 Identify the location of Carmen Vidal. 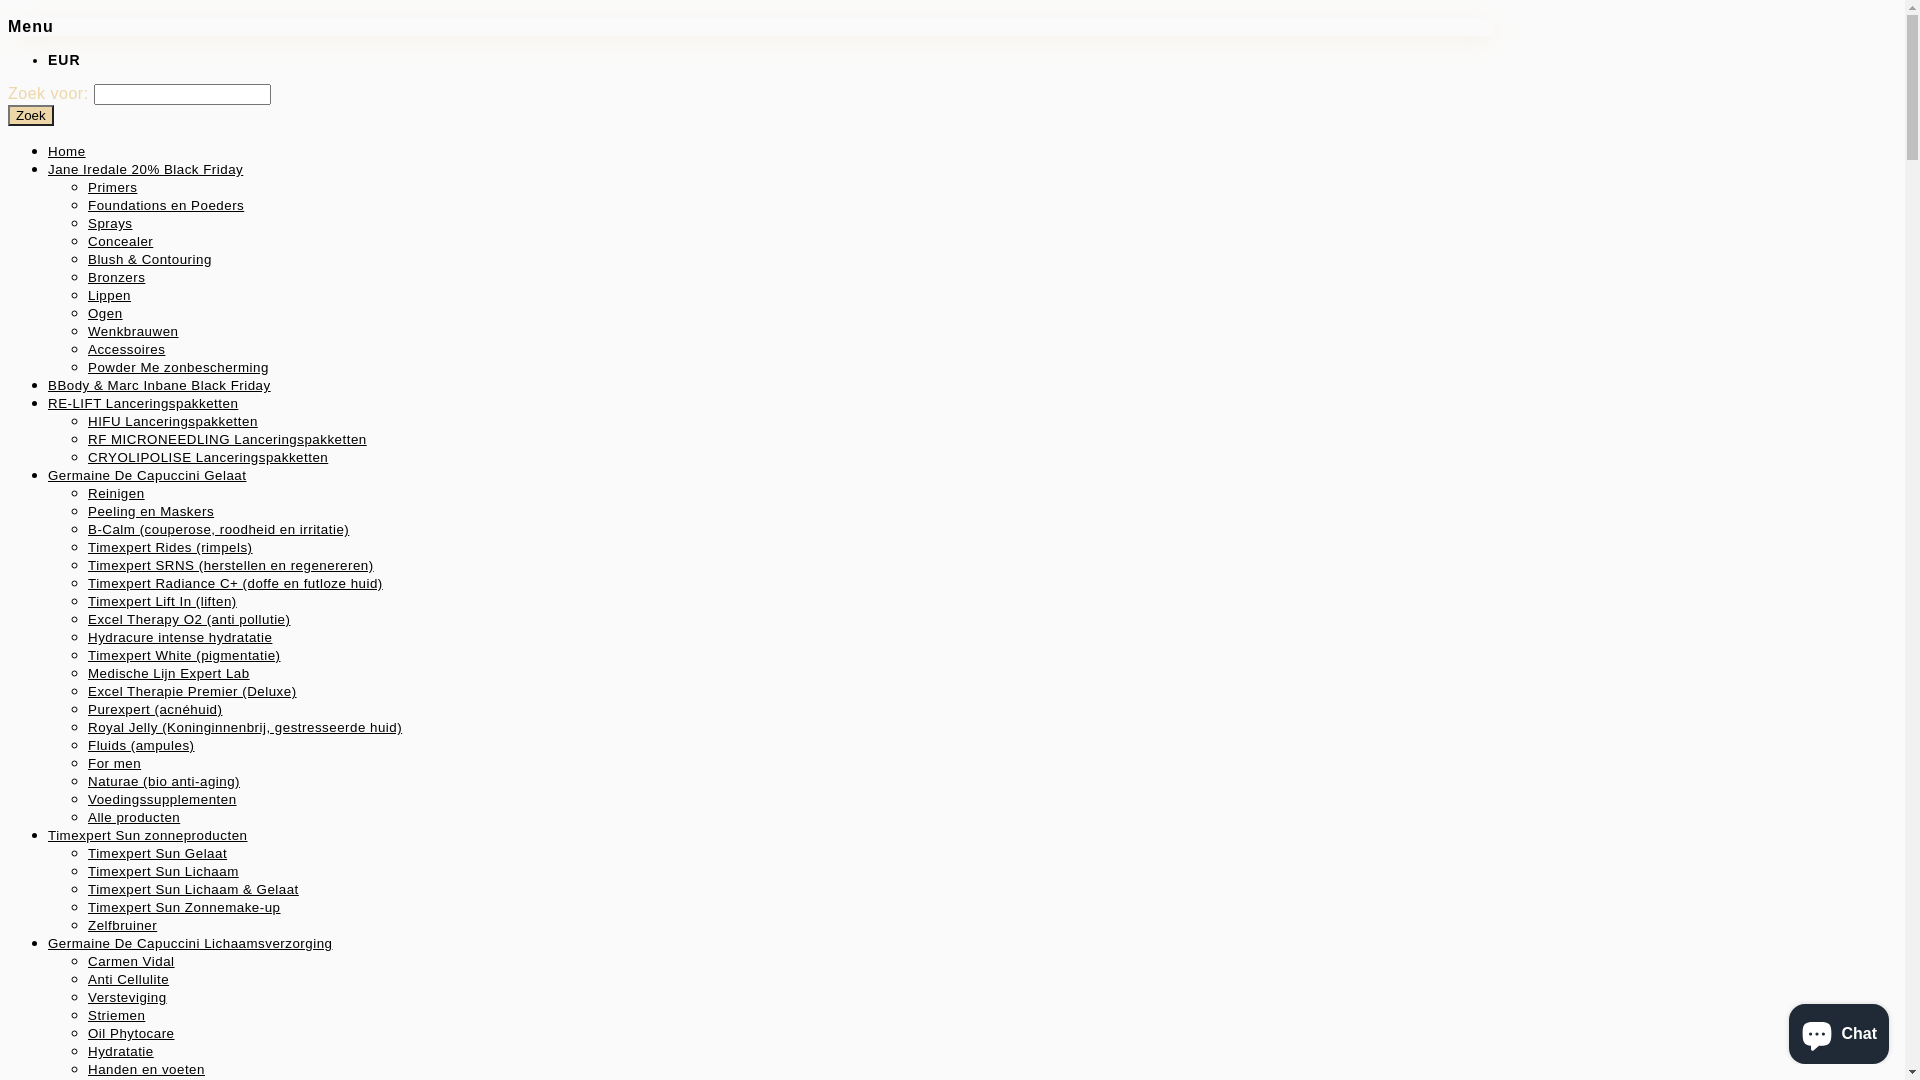
(132, 960).